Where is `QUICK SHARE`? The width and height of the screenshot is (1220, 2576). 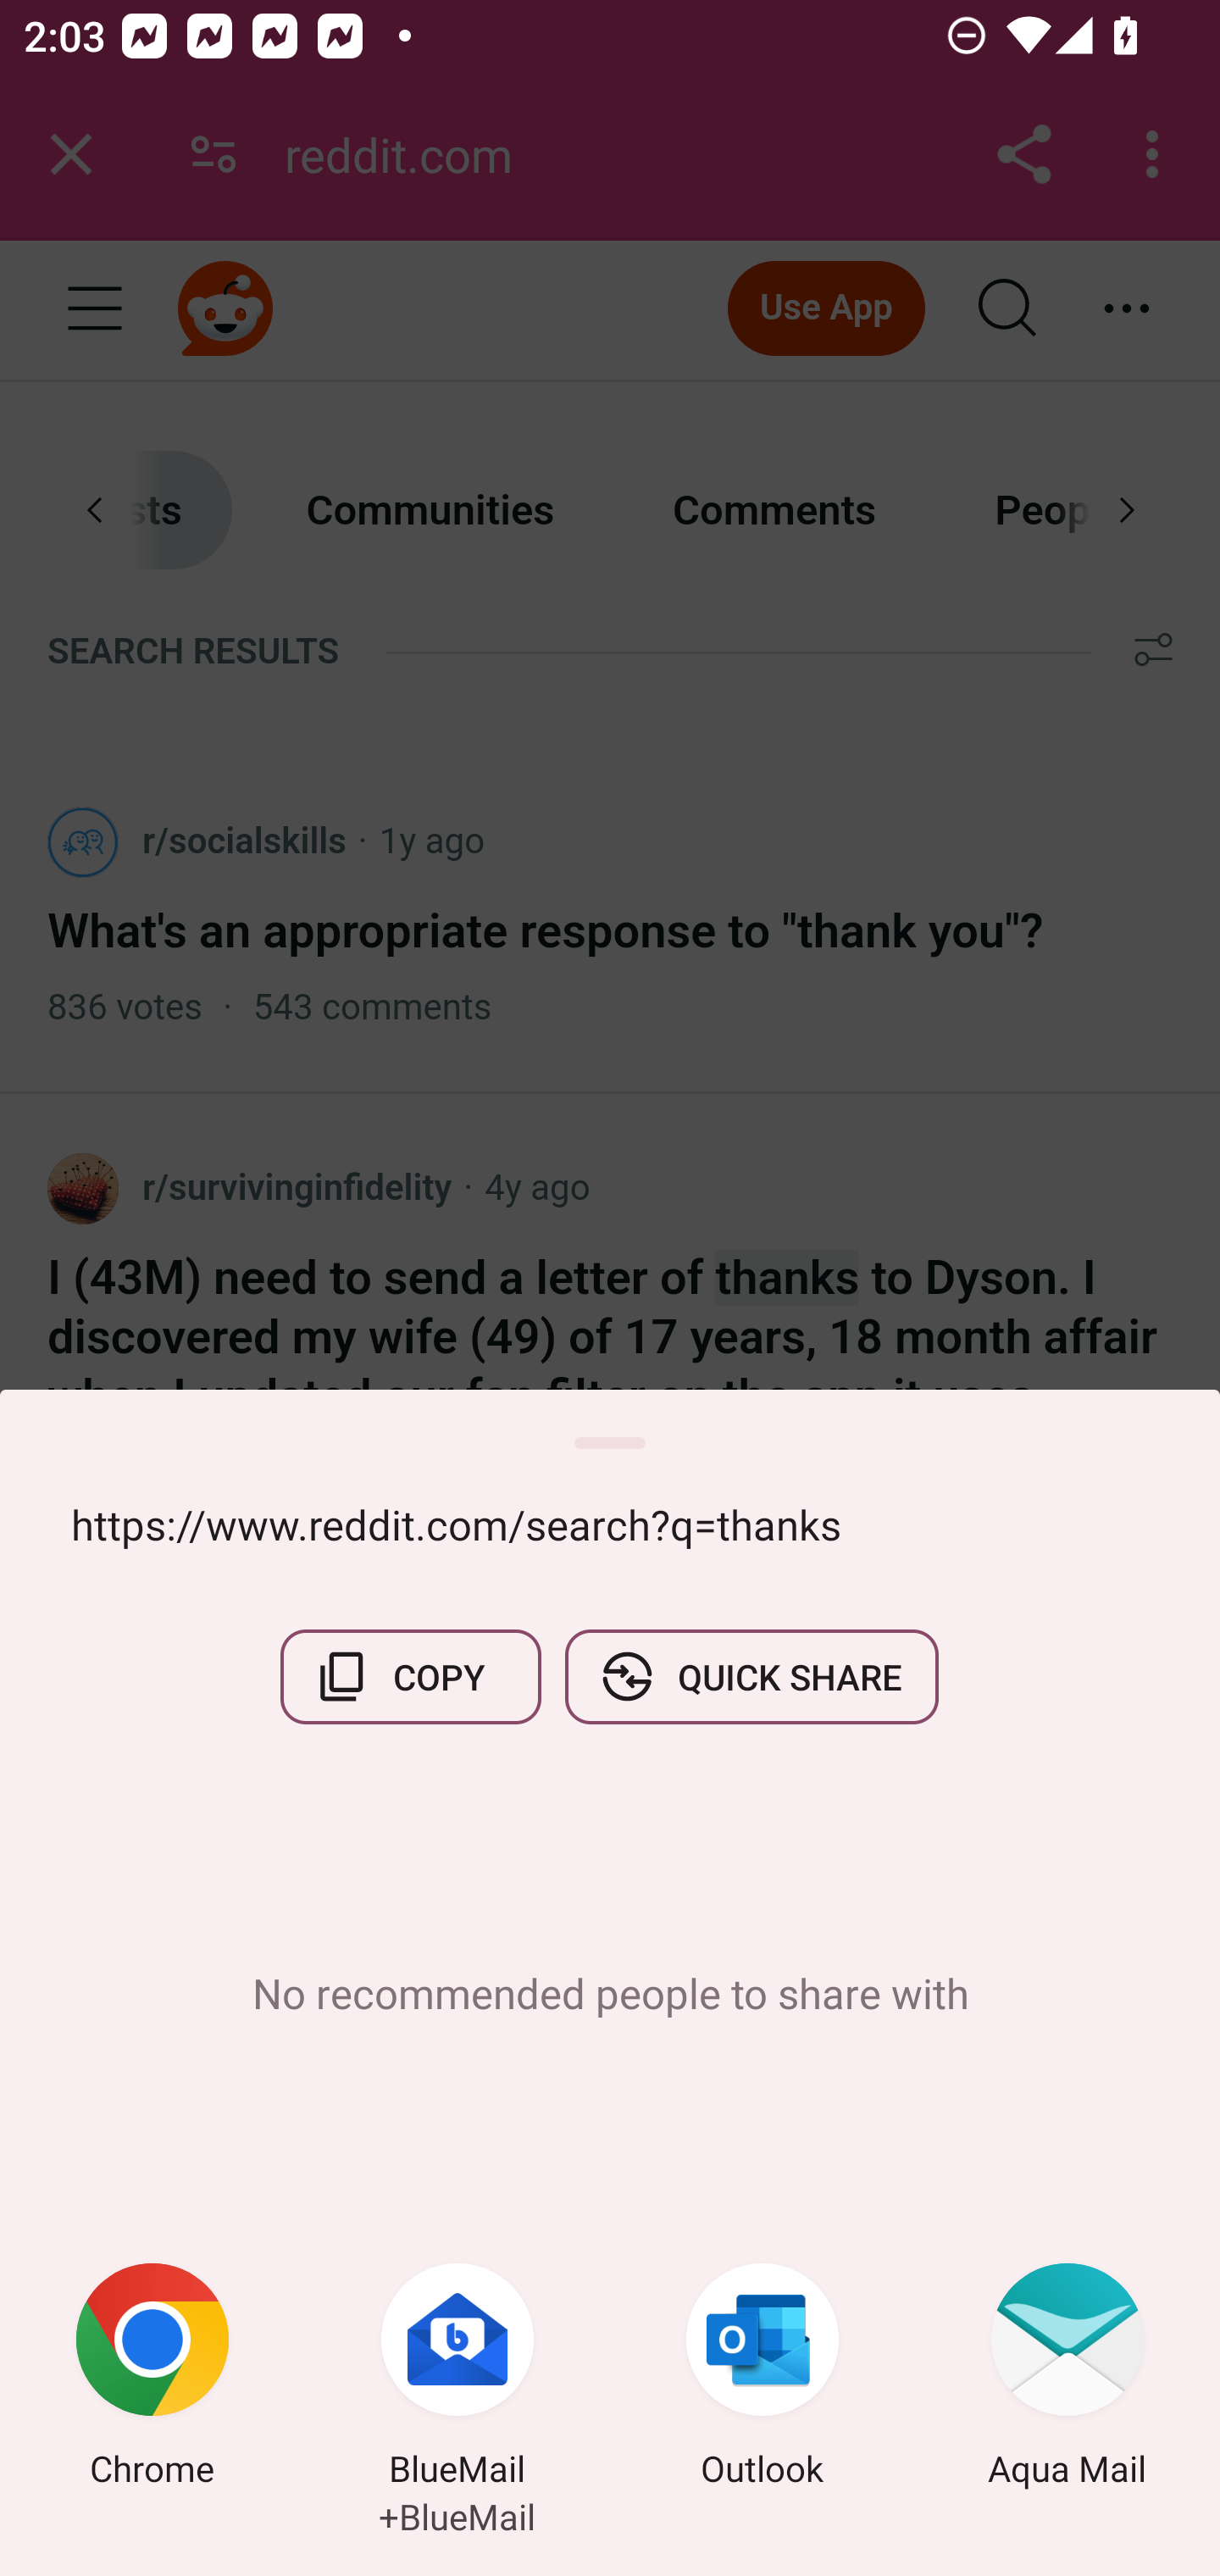 QUICK SHARE is located at coordinates (751, 1676).